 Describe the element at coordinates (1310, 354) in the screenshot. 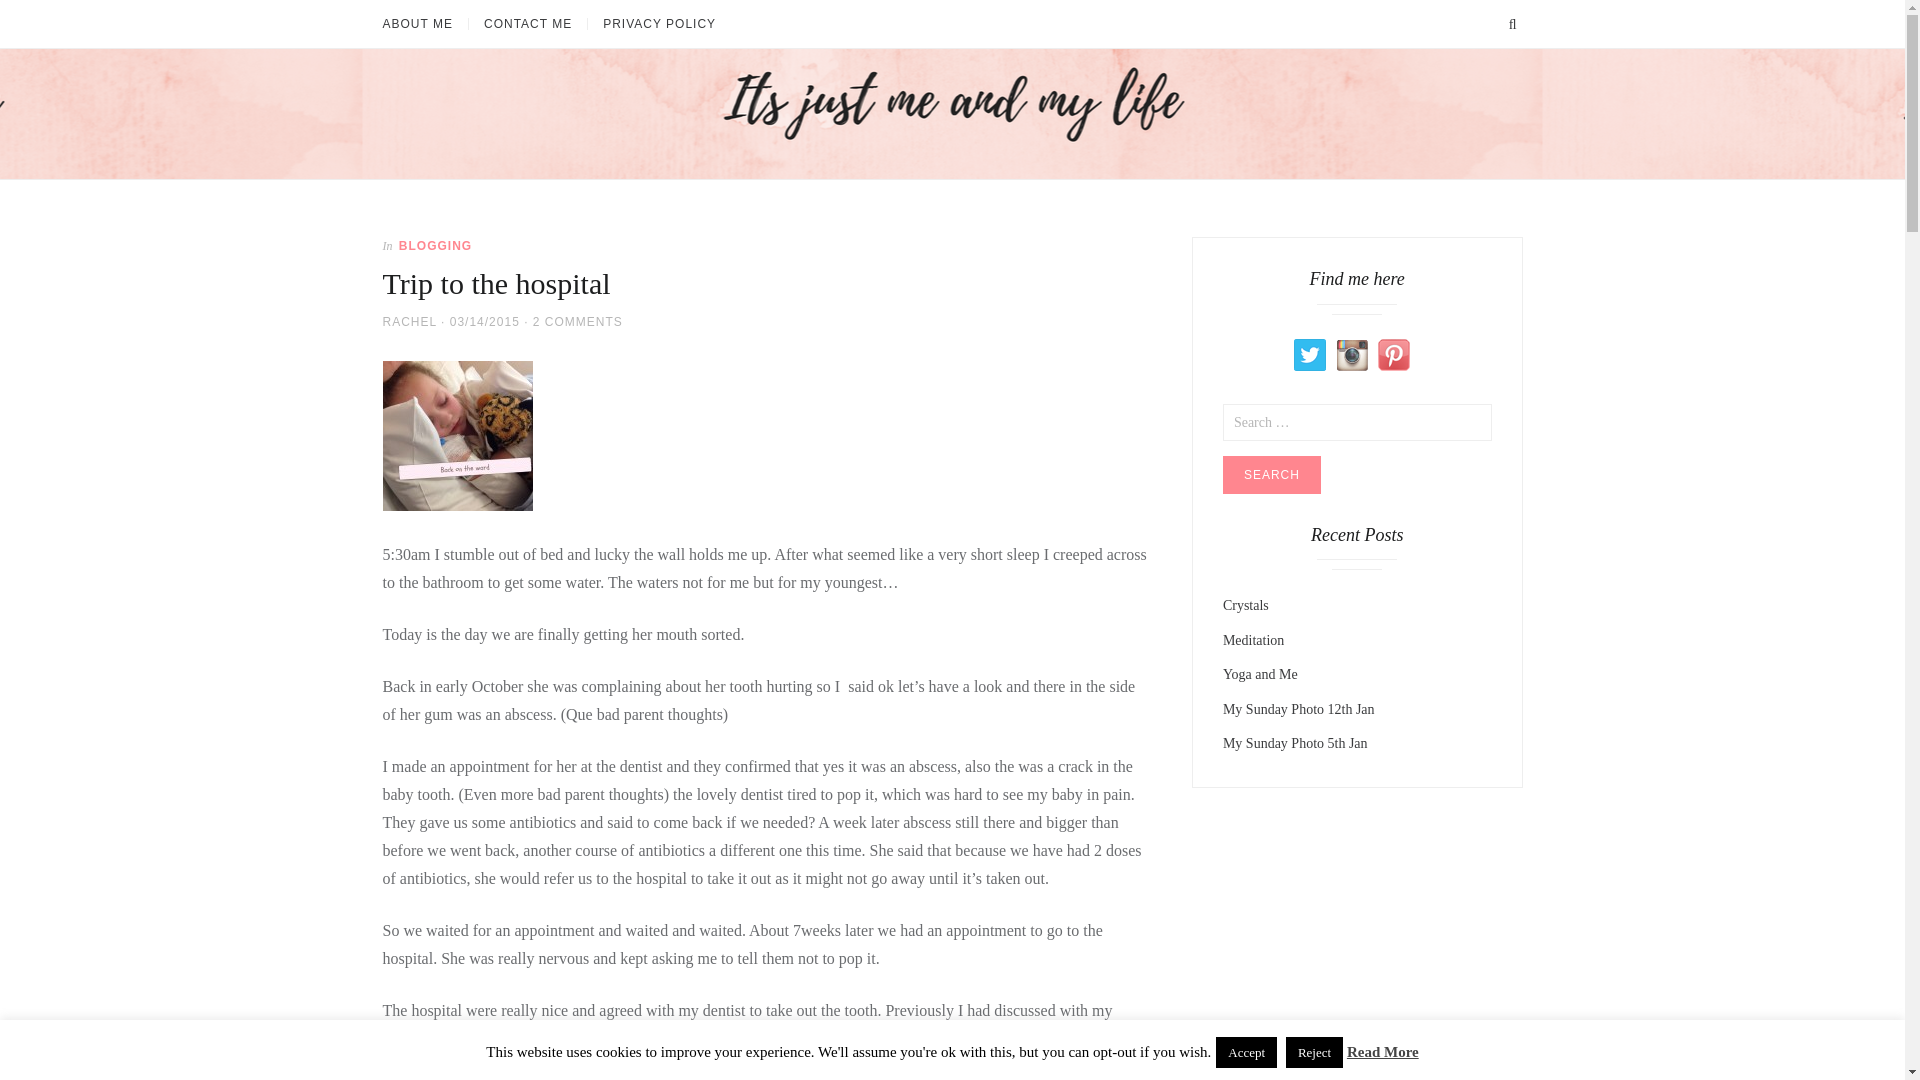

I see `Follow Us on Twitter` at that location.